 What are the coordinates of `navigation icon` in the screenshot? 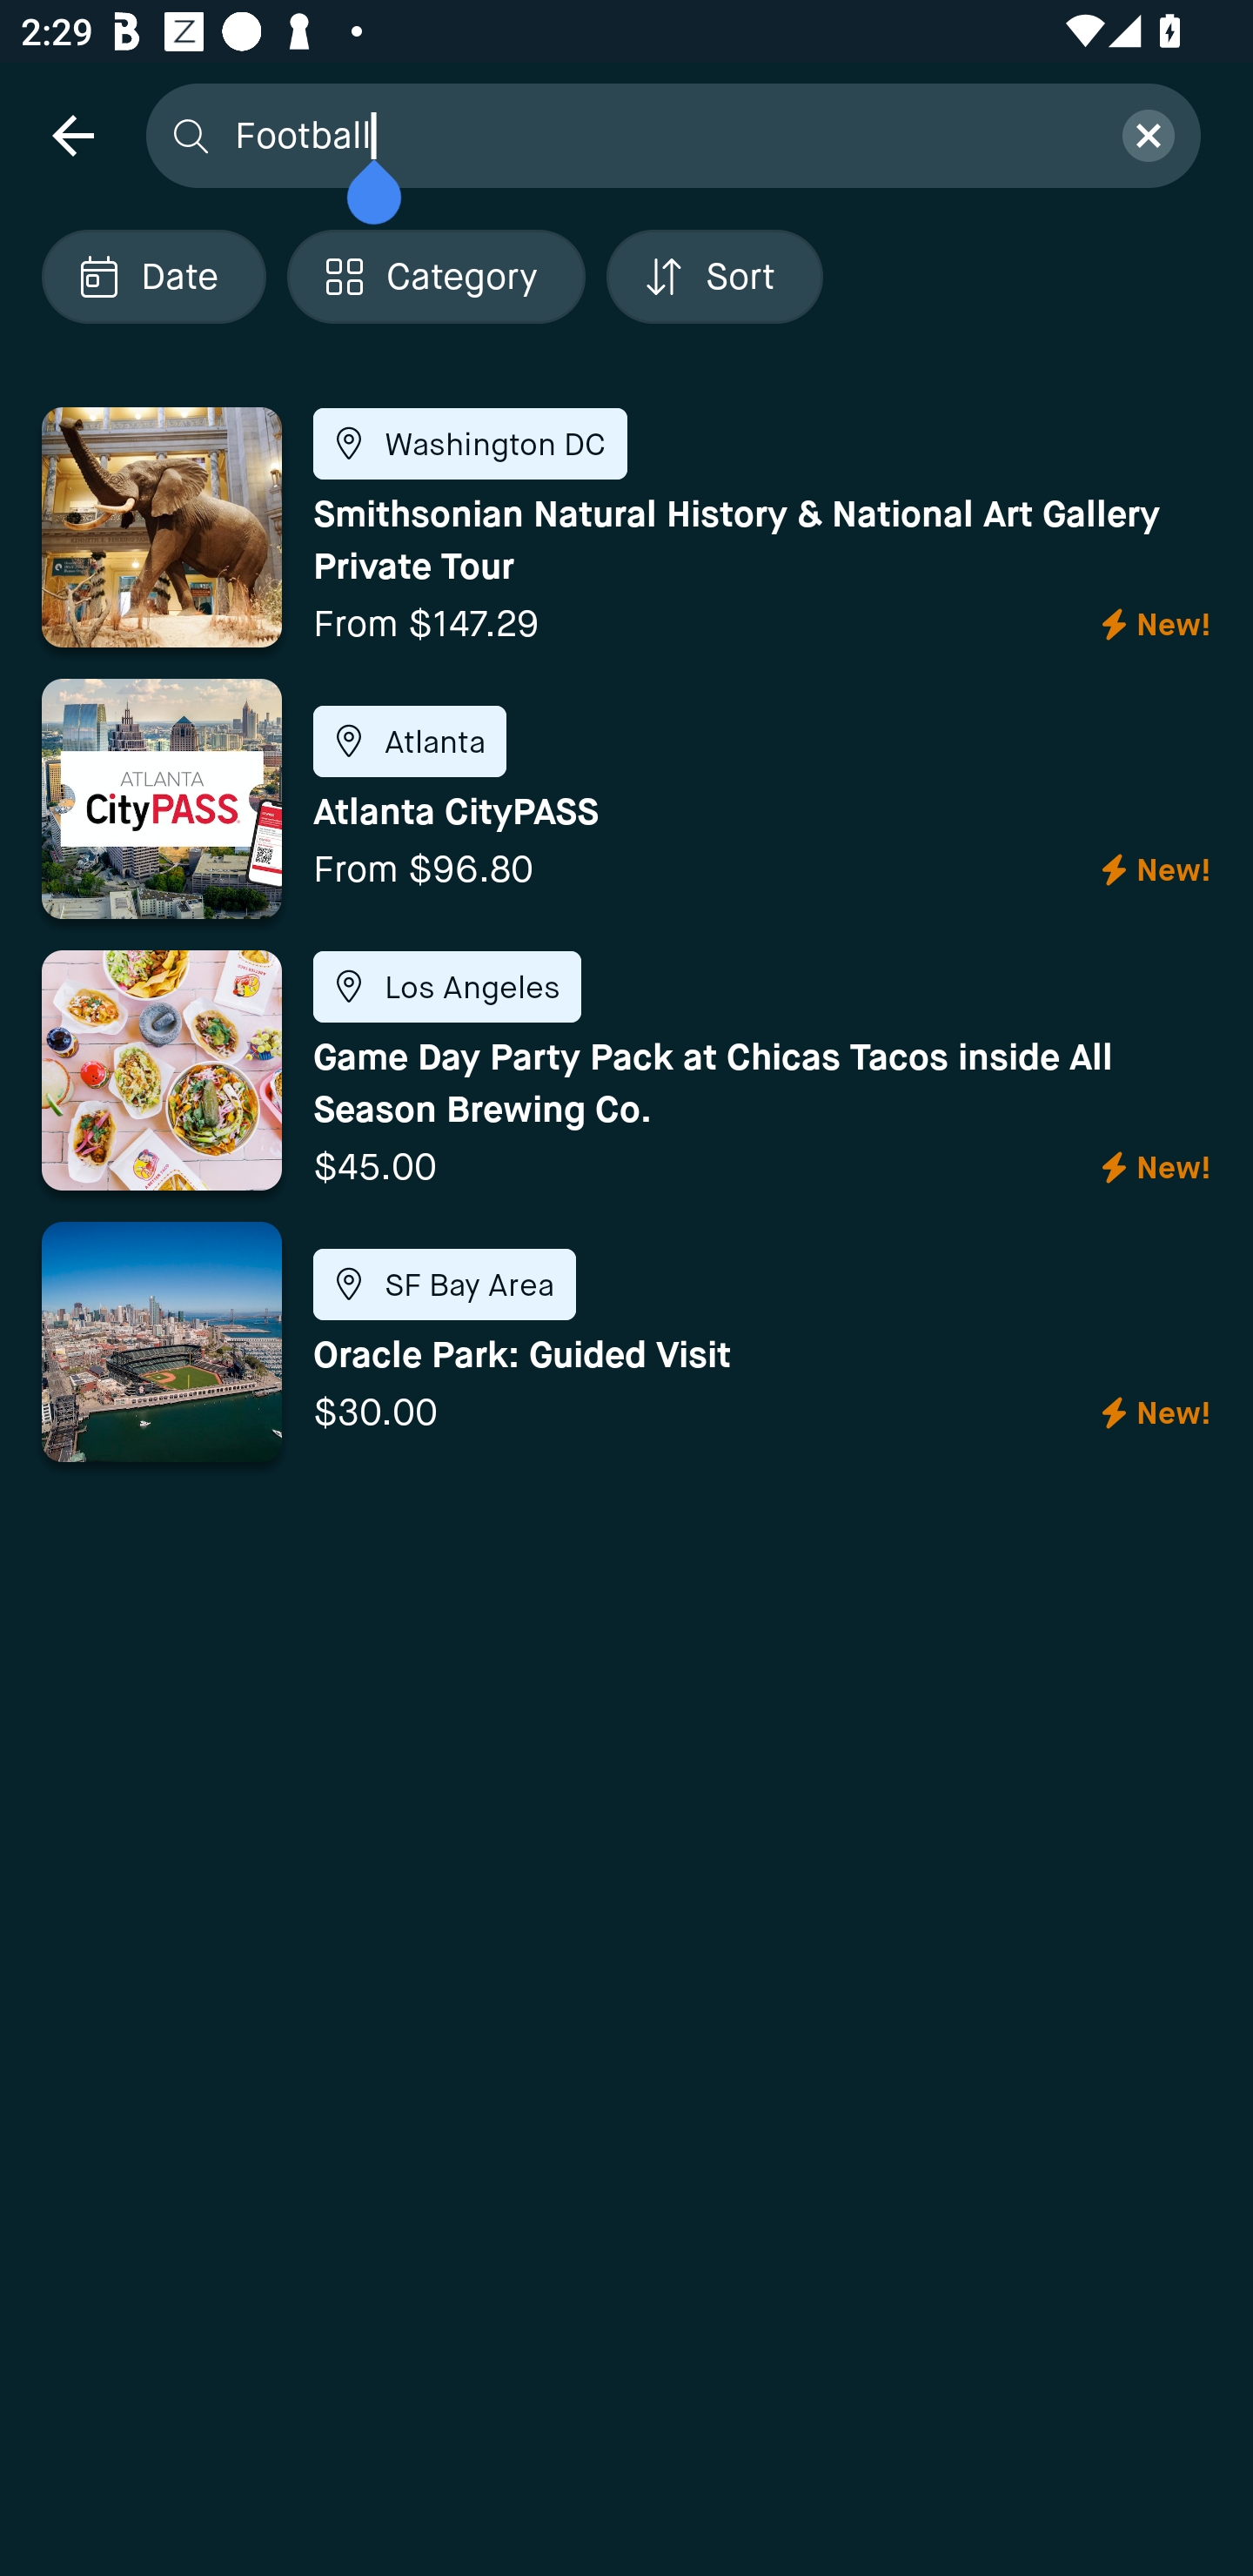 It's located at (72, 134).